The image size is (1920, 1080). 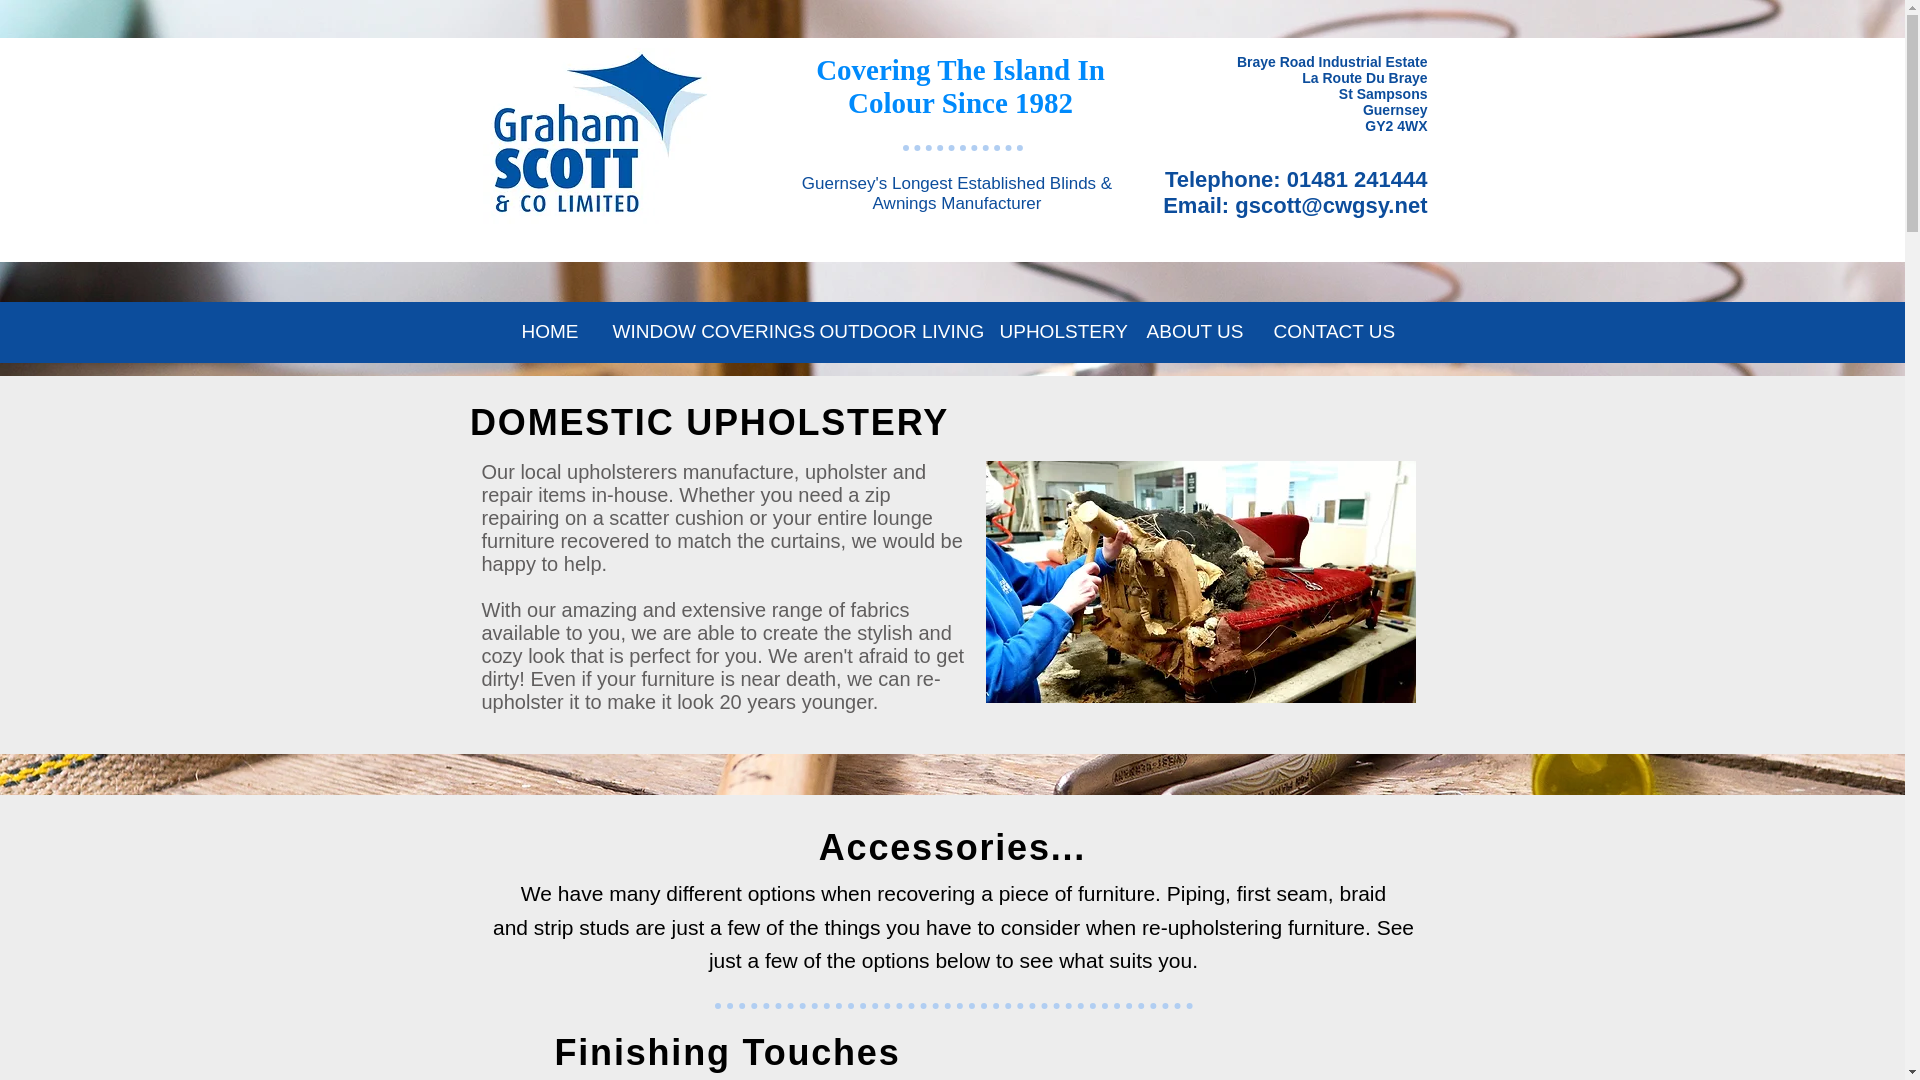 I want to click on CONTACT US, so click(x=1329, y=332).